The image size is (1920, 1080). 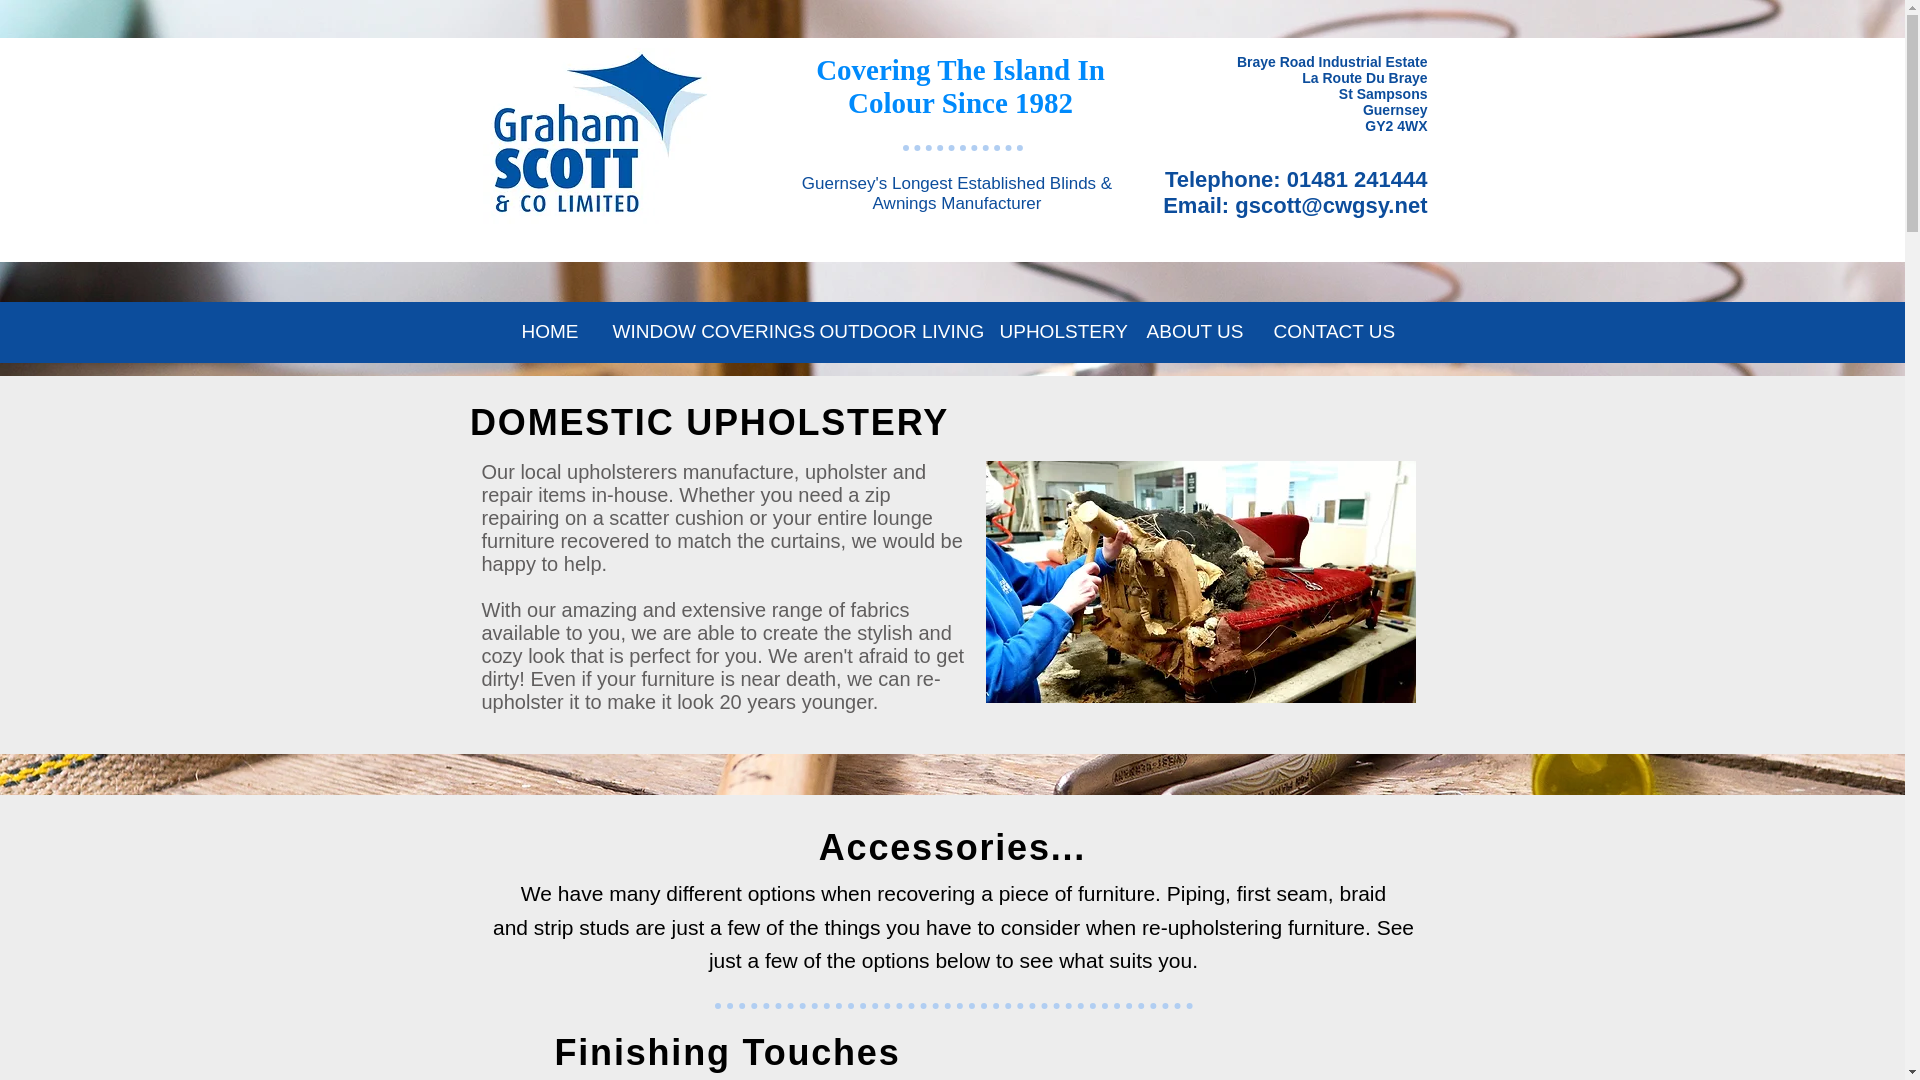 I want to click on CONTACT US, so click(x=1329, y=332).